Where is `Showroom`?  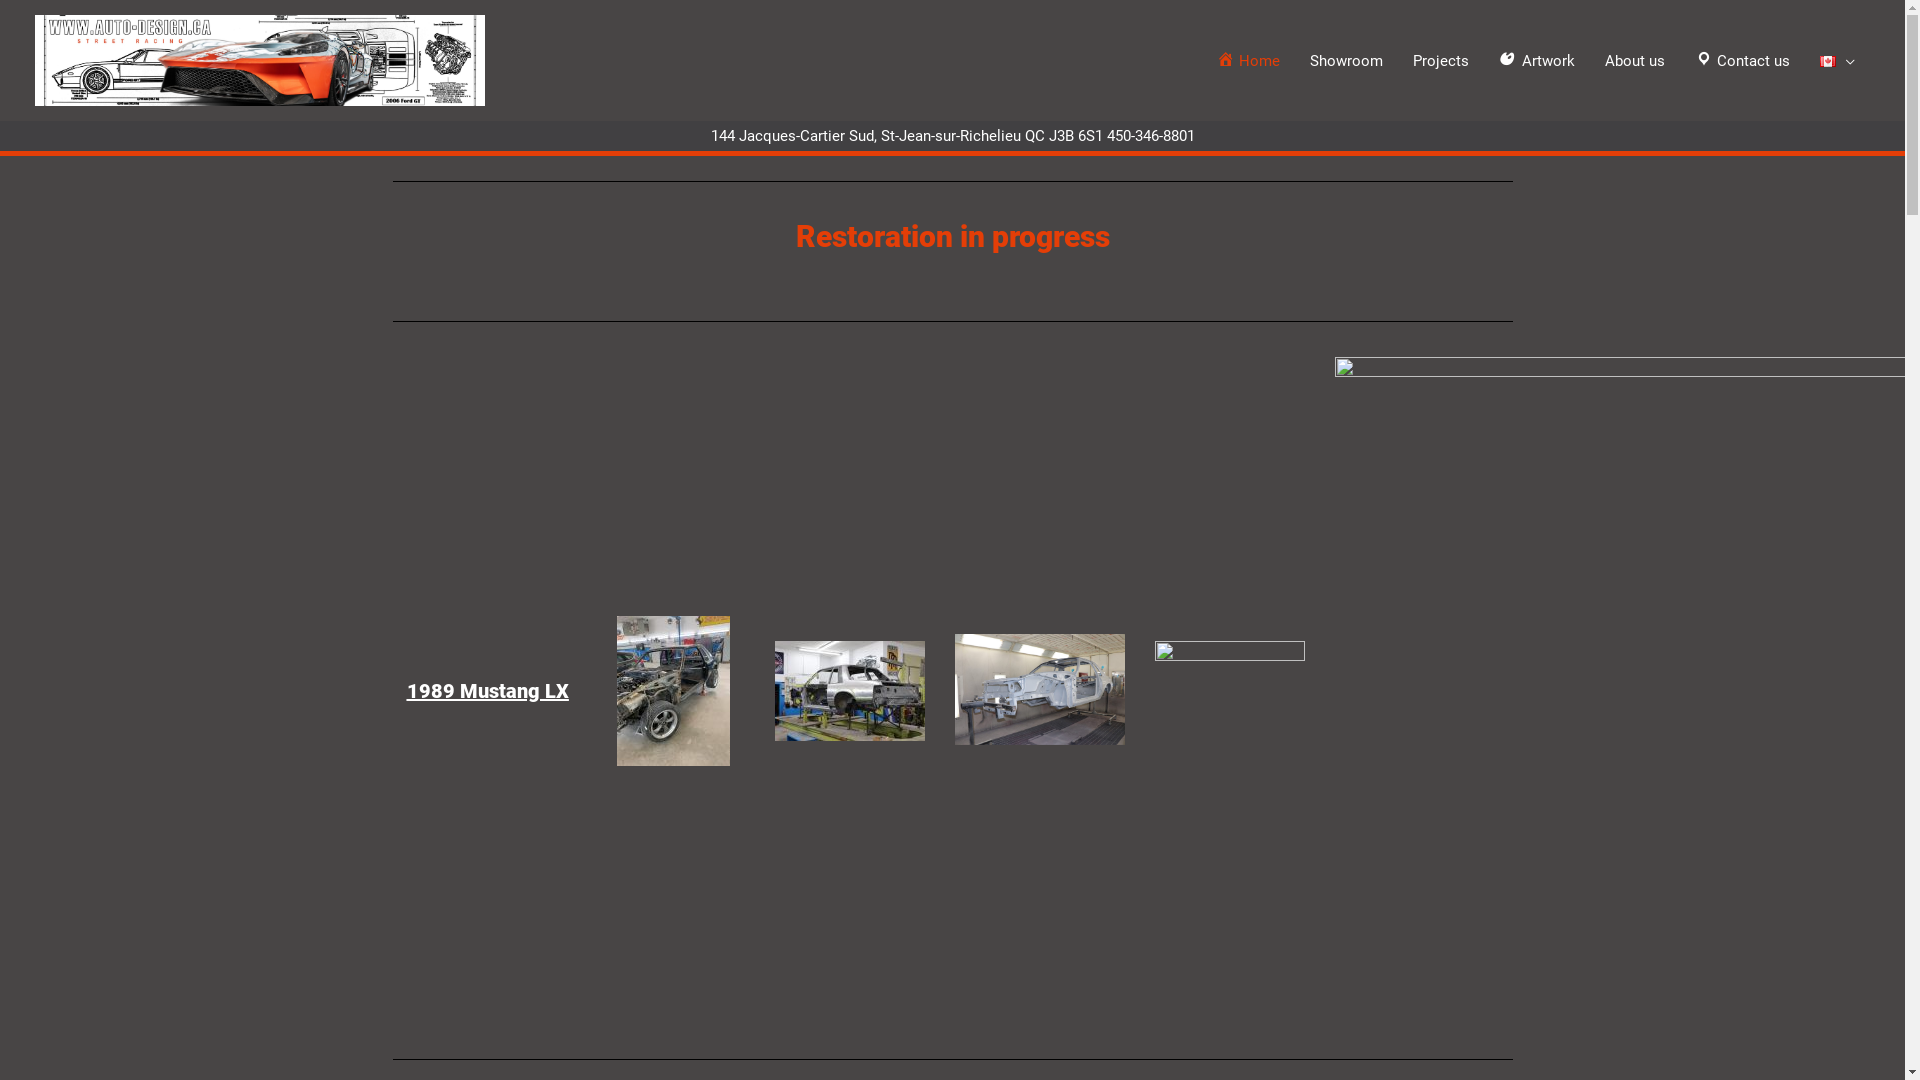
Showroom is located at coordinates (1346, 60).